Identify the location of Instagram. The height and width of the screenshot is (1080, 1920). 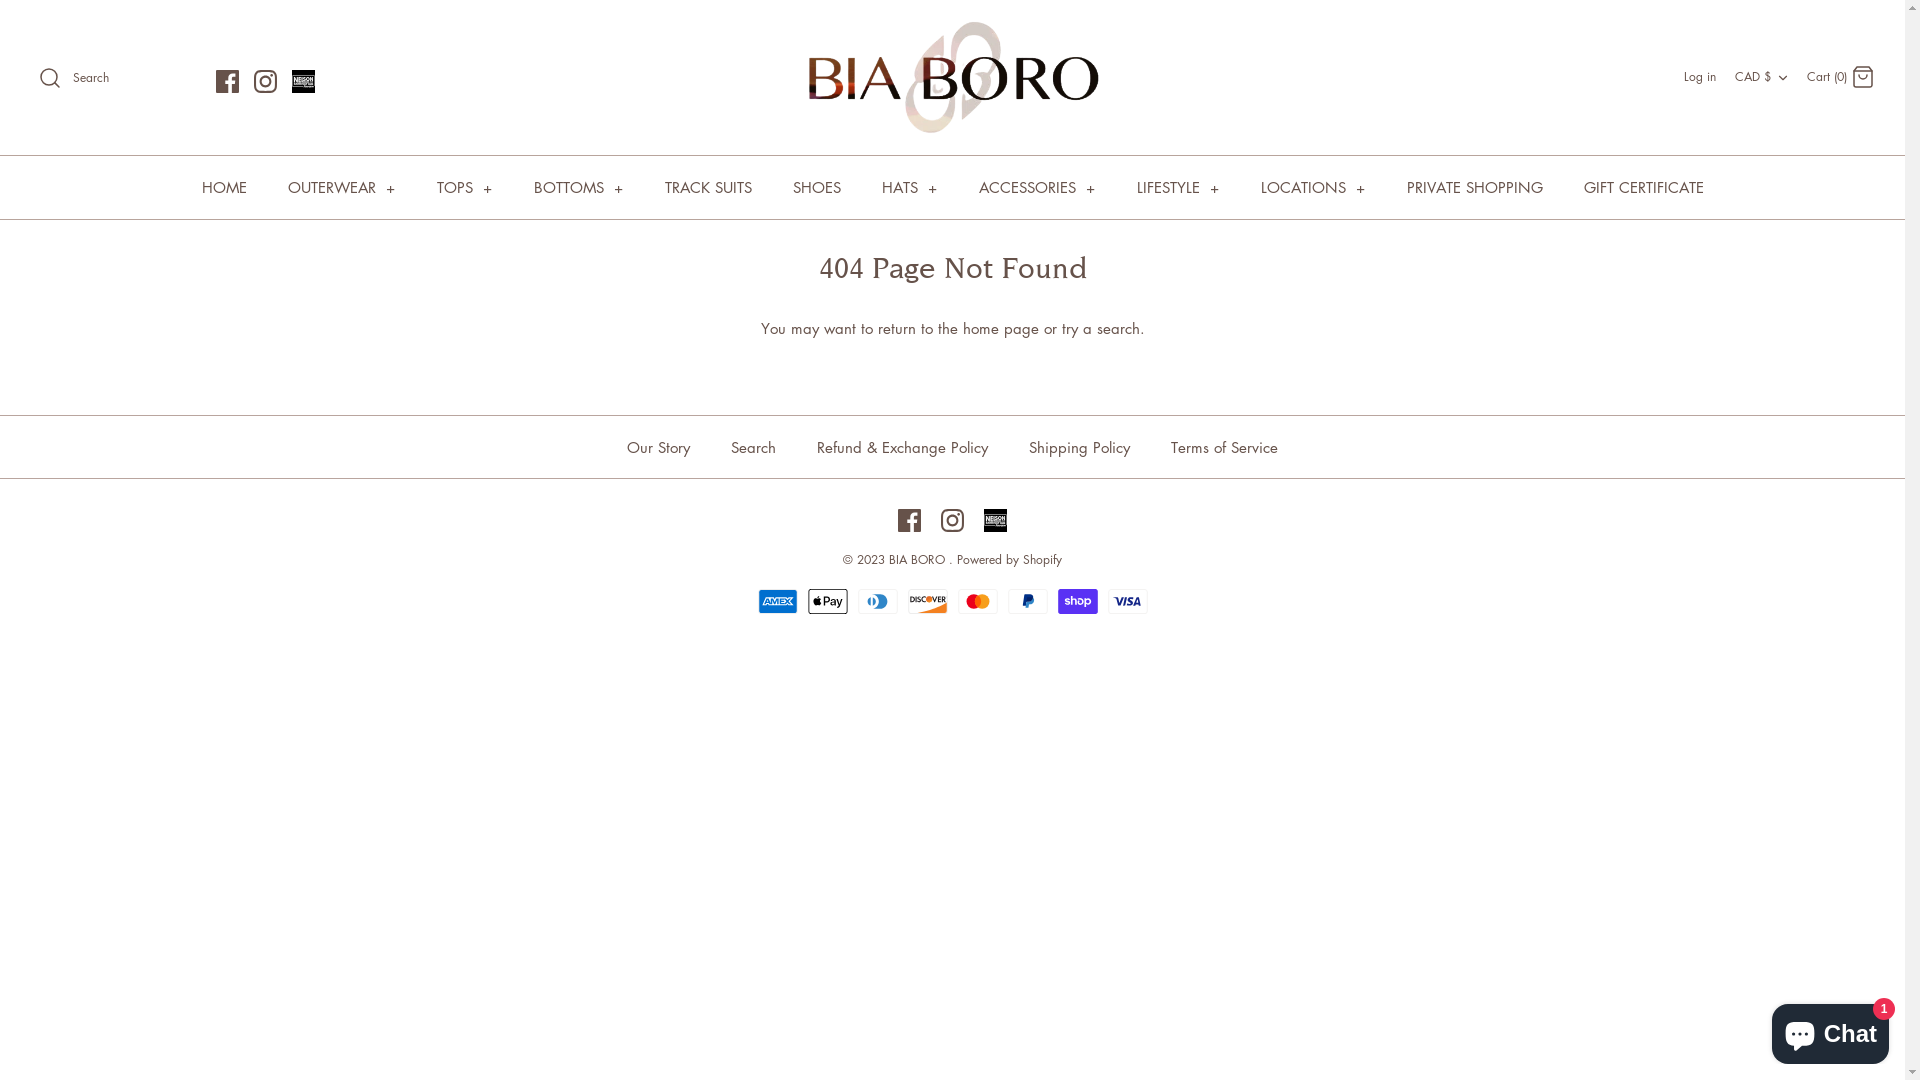
(952, 520).